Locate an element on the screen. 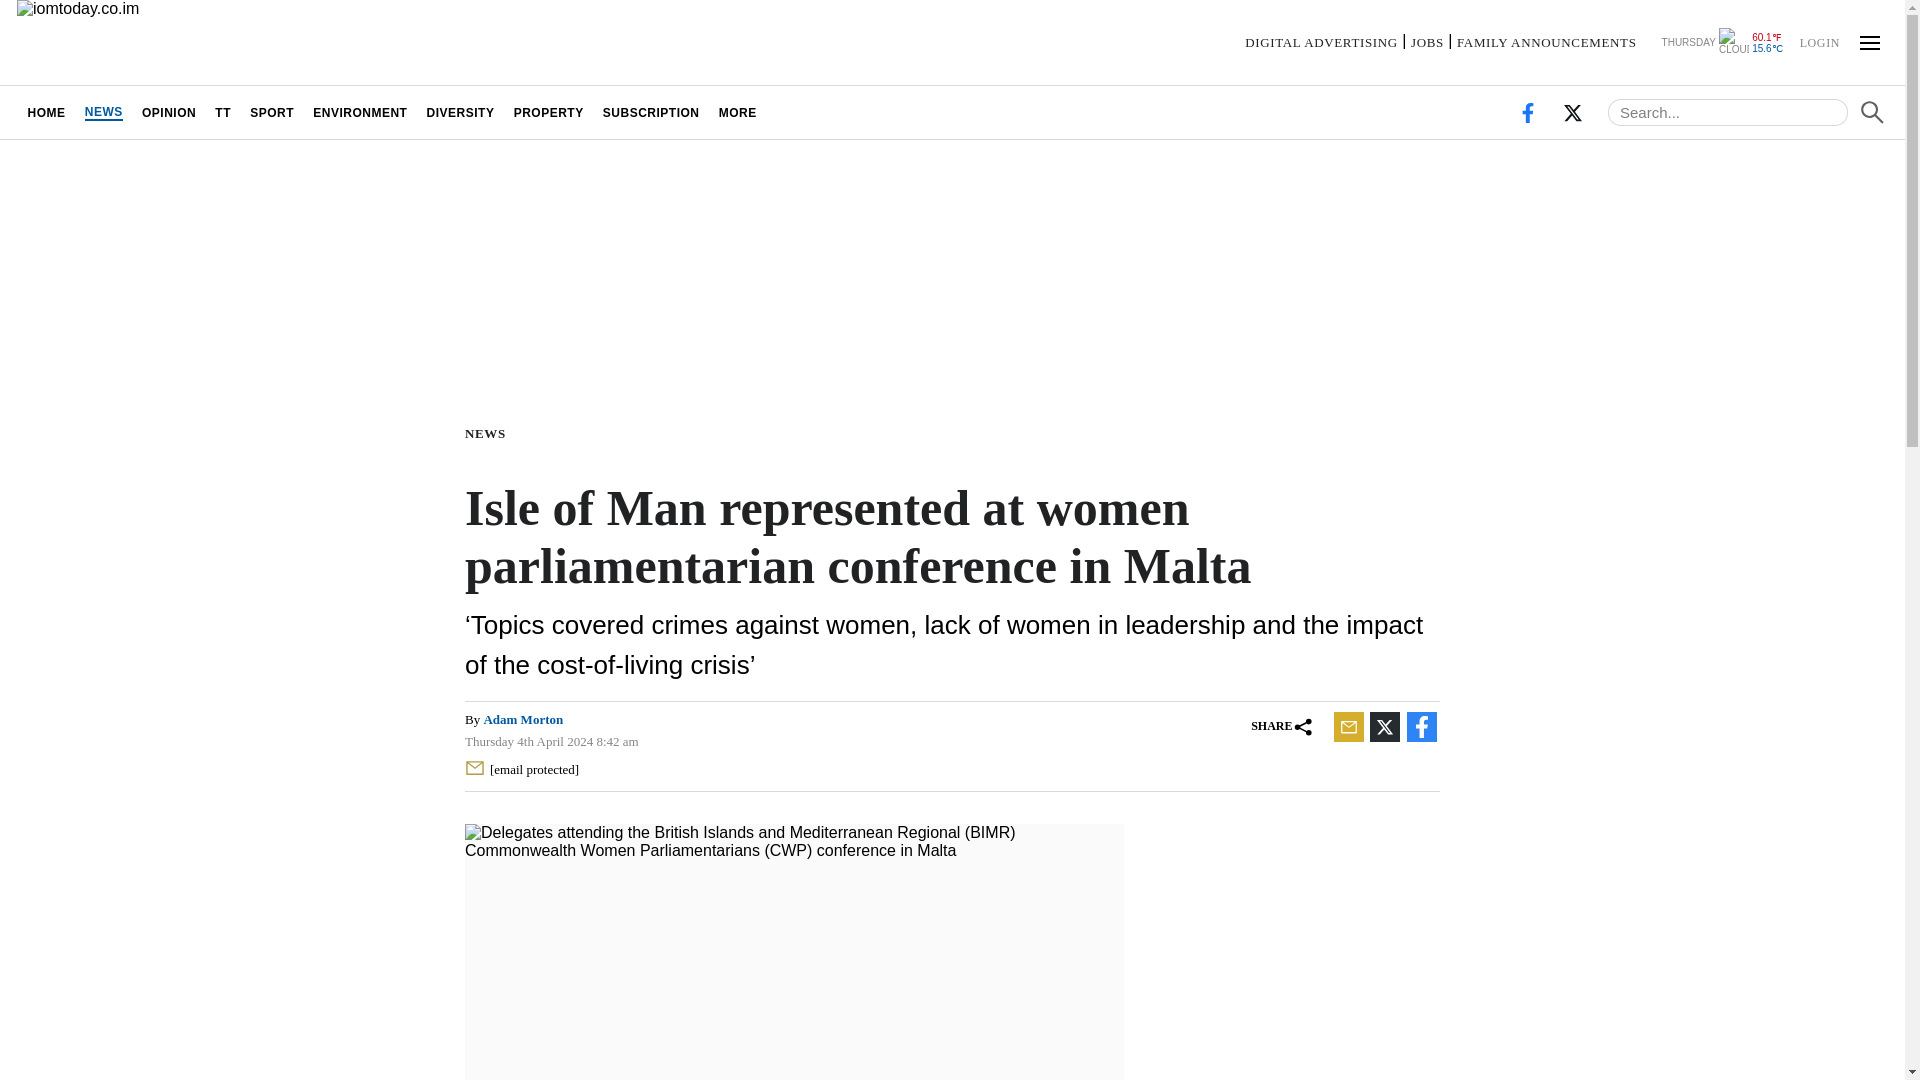 This screenshot has height=1080, width=1920. MORE is located at coordinates (737, 112).